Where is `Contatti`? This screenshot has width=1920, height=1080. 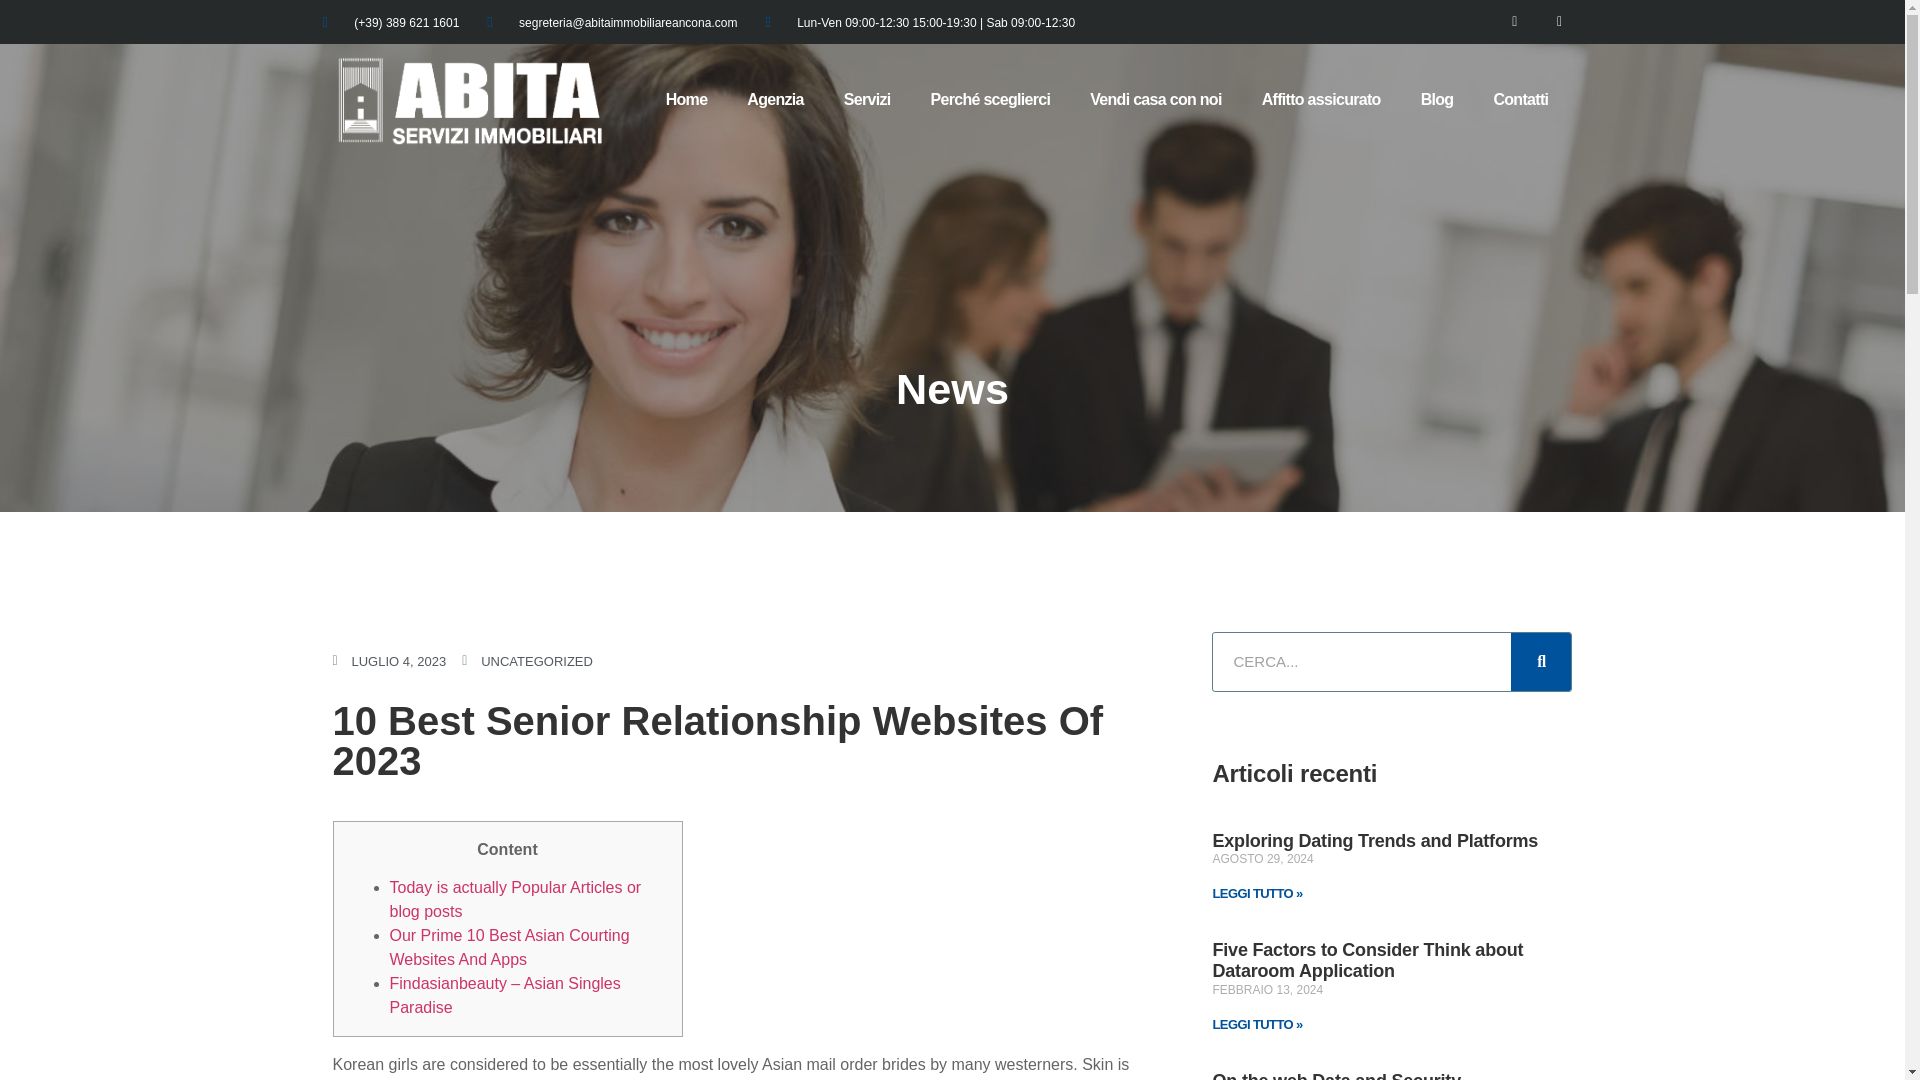
Contatti is located at coordinates (1520, 100).